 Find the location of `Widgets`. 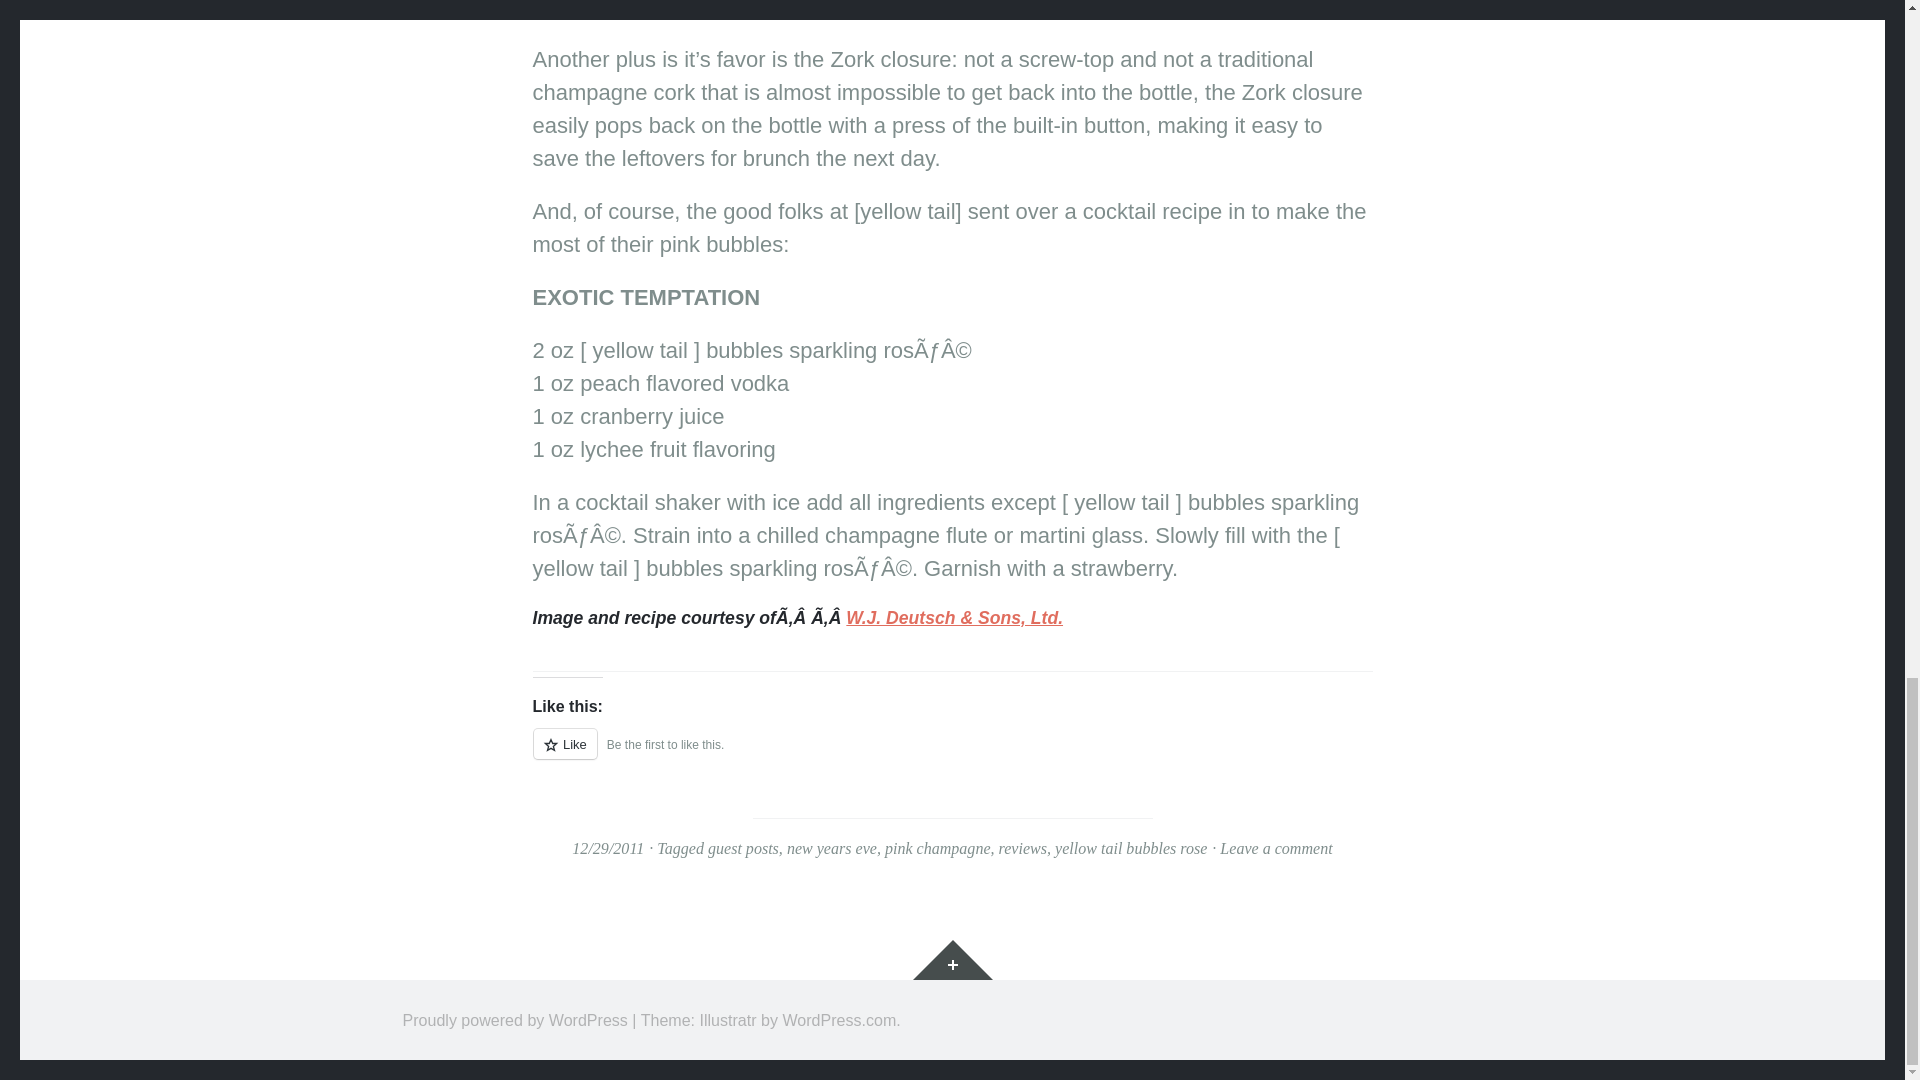

Widgets is located at coordinates (952, 959).